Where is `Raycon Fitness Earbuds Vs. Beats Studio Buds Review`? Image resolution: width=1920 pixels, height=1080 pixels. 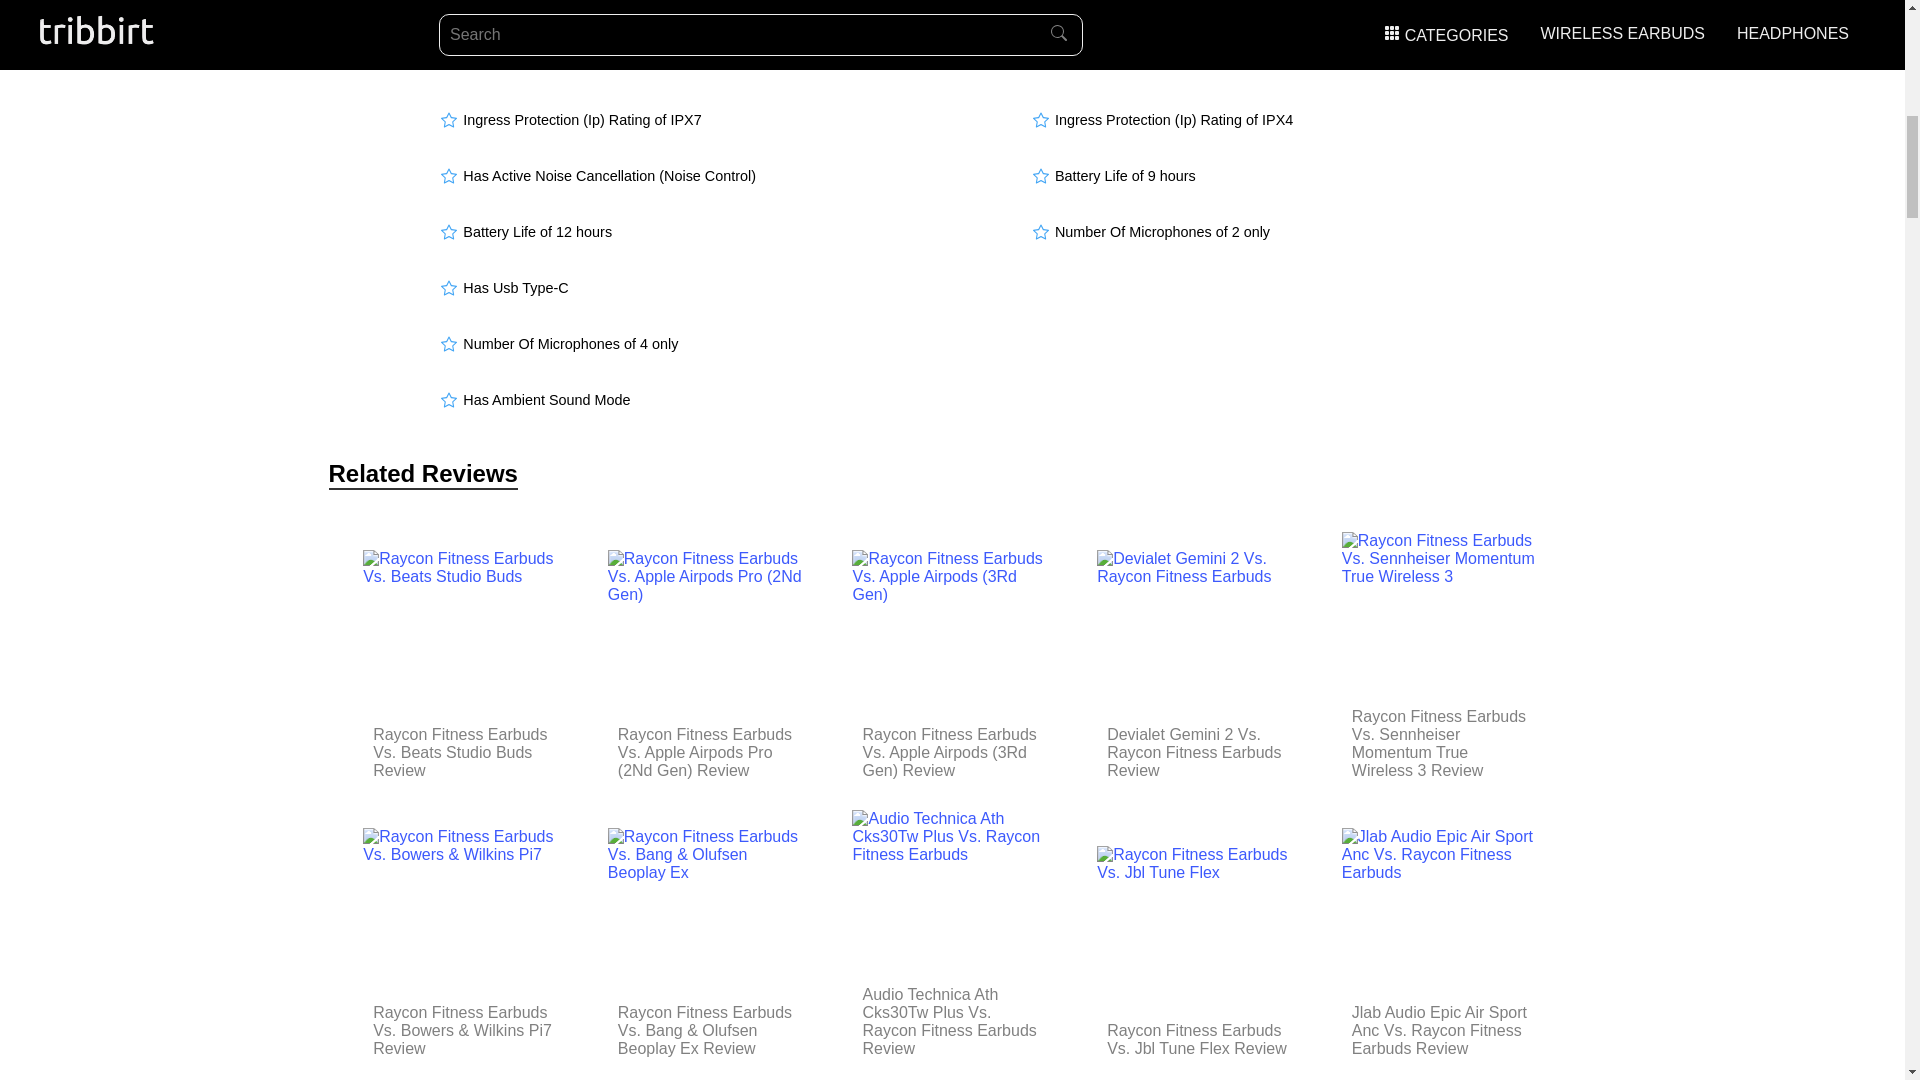
Raycon Fitness Earbuds Vs. Beats Studio Buds Review is located at coordinates (462, 752).